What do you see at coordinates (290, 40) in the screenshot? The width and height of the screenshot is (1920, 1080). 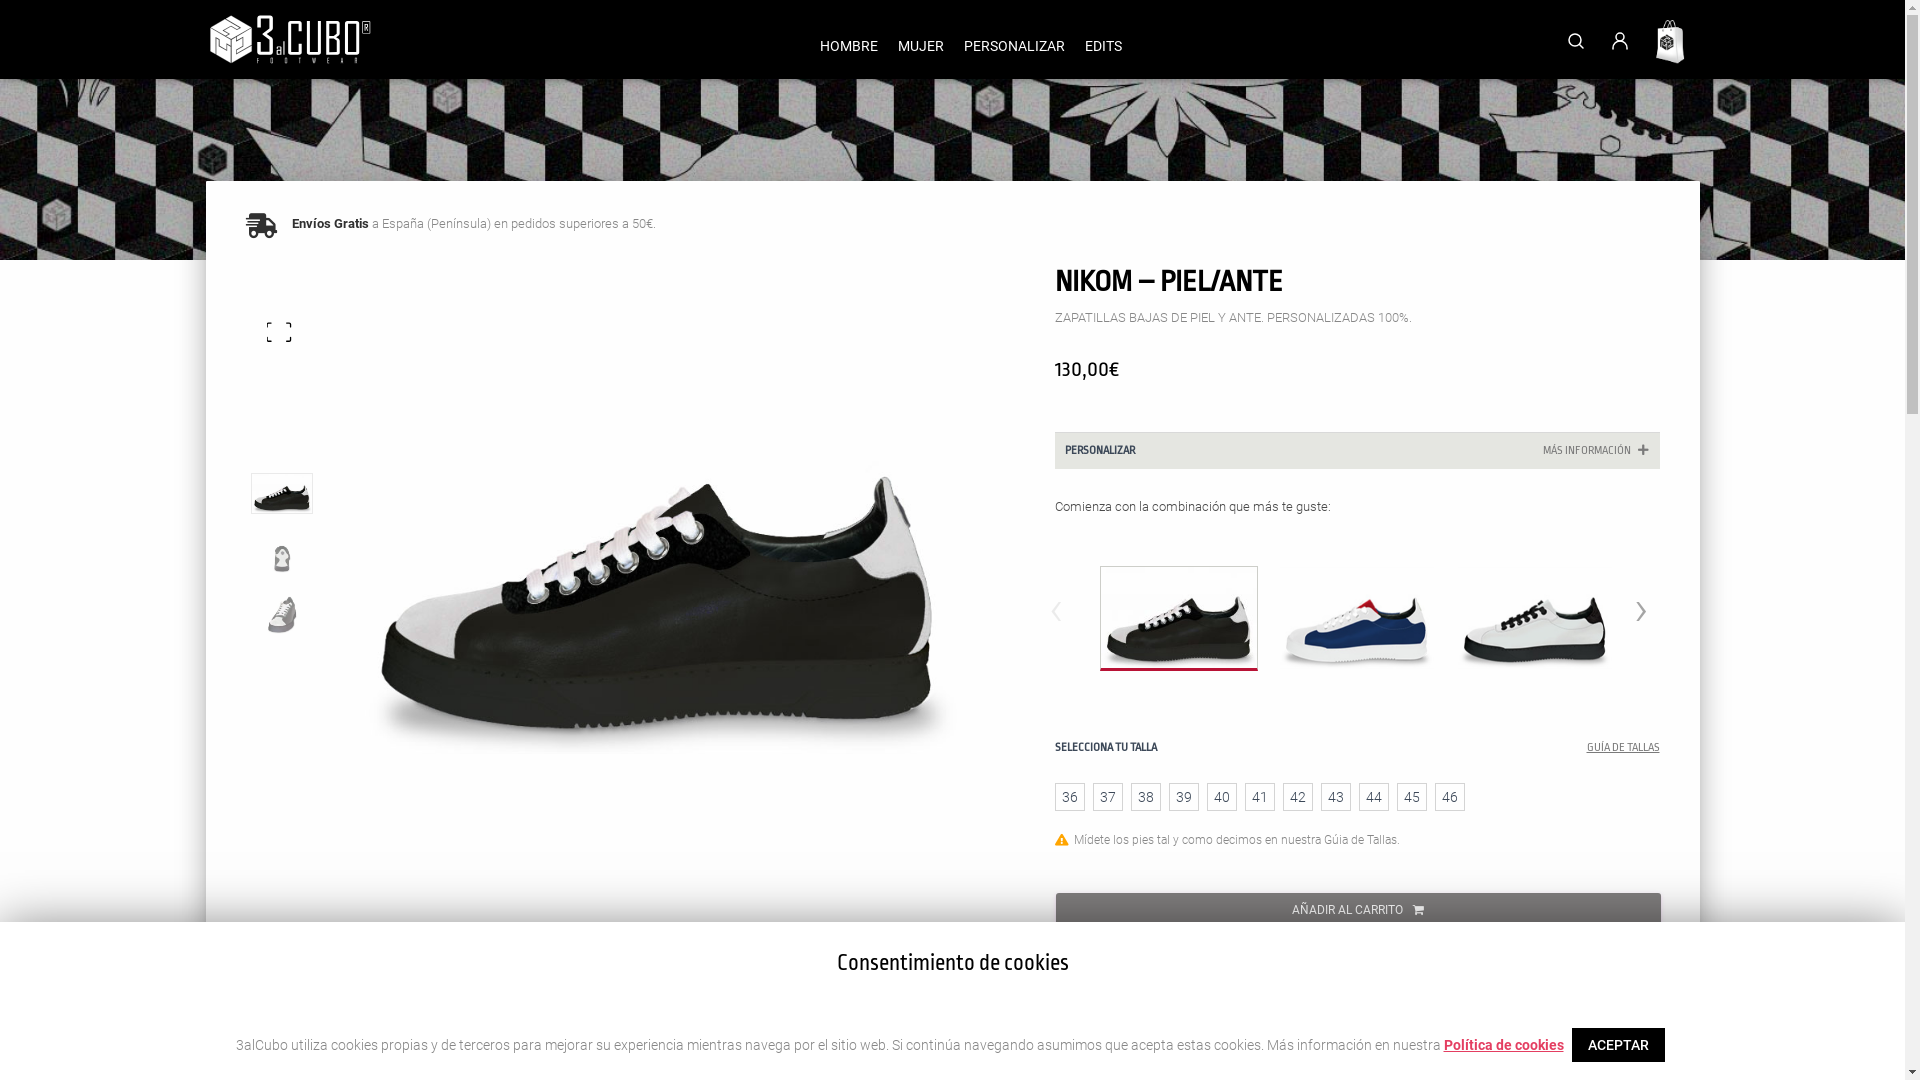 I see `3alCUBO` at bounding box center [290, 40].